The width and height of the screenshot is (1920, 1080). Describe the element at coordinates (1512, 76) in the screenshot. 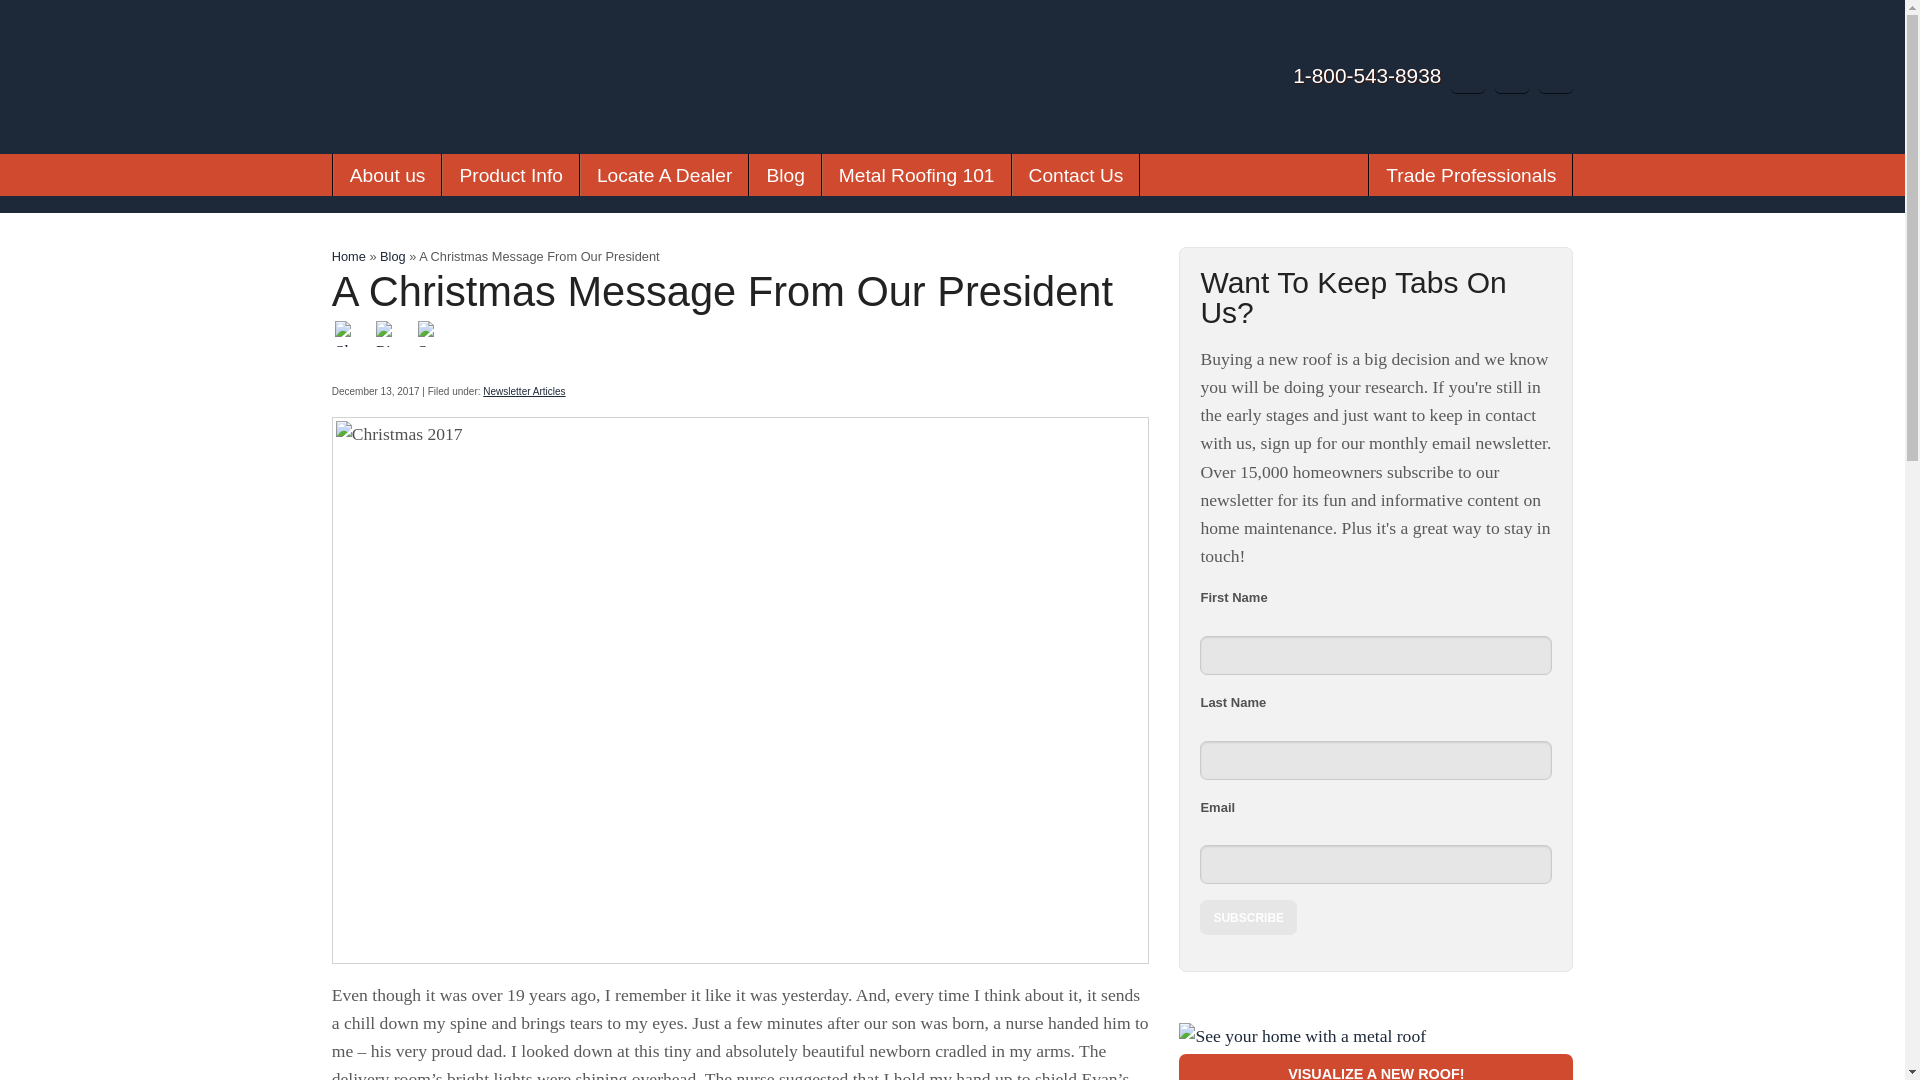

I see `Follow us on Twitter` at that location.